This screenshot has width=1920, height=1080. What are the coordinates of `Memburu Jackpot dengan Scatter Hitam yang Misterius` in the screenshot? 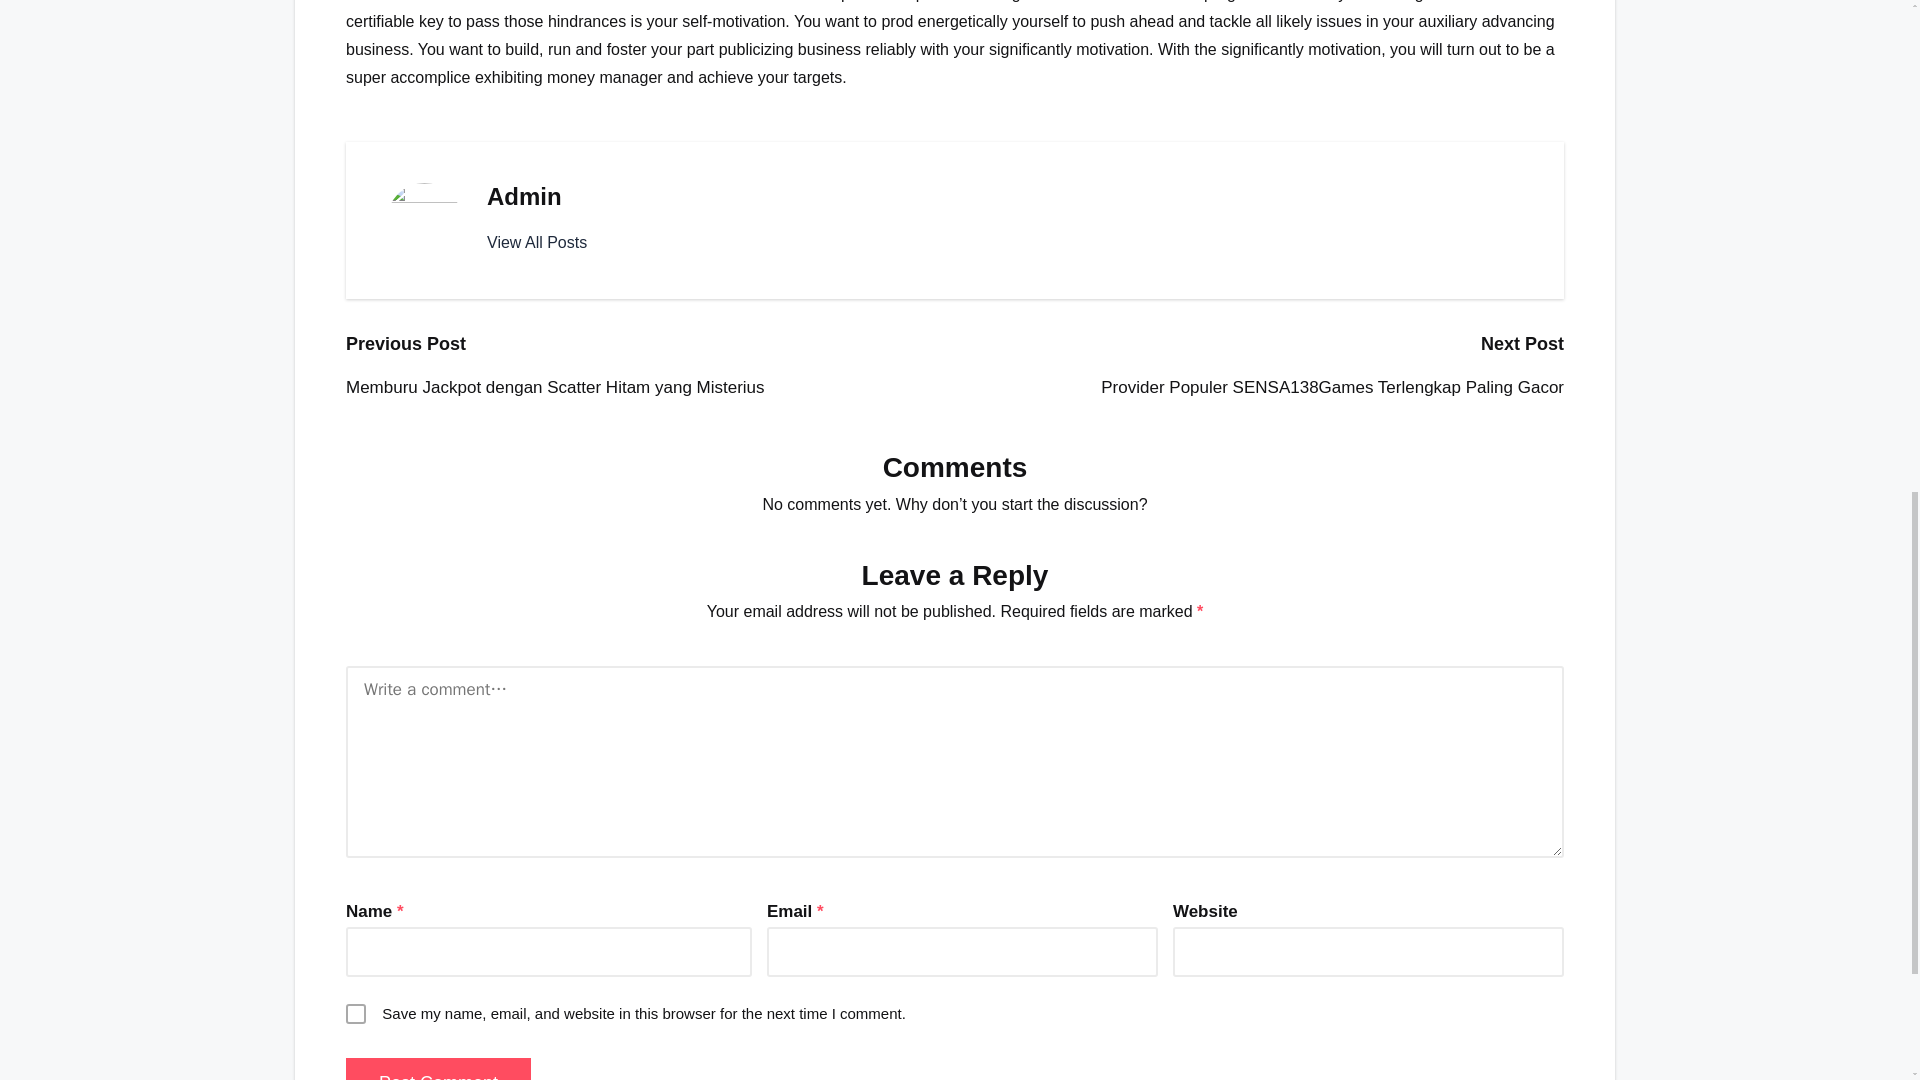 It's located at (650, 387).